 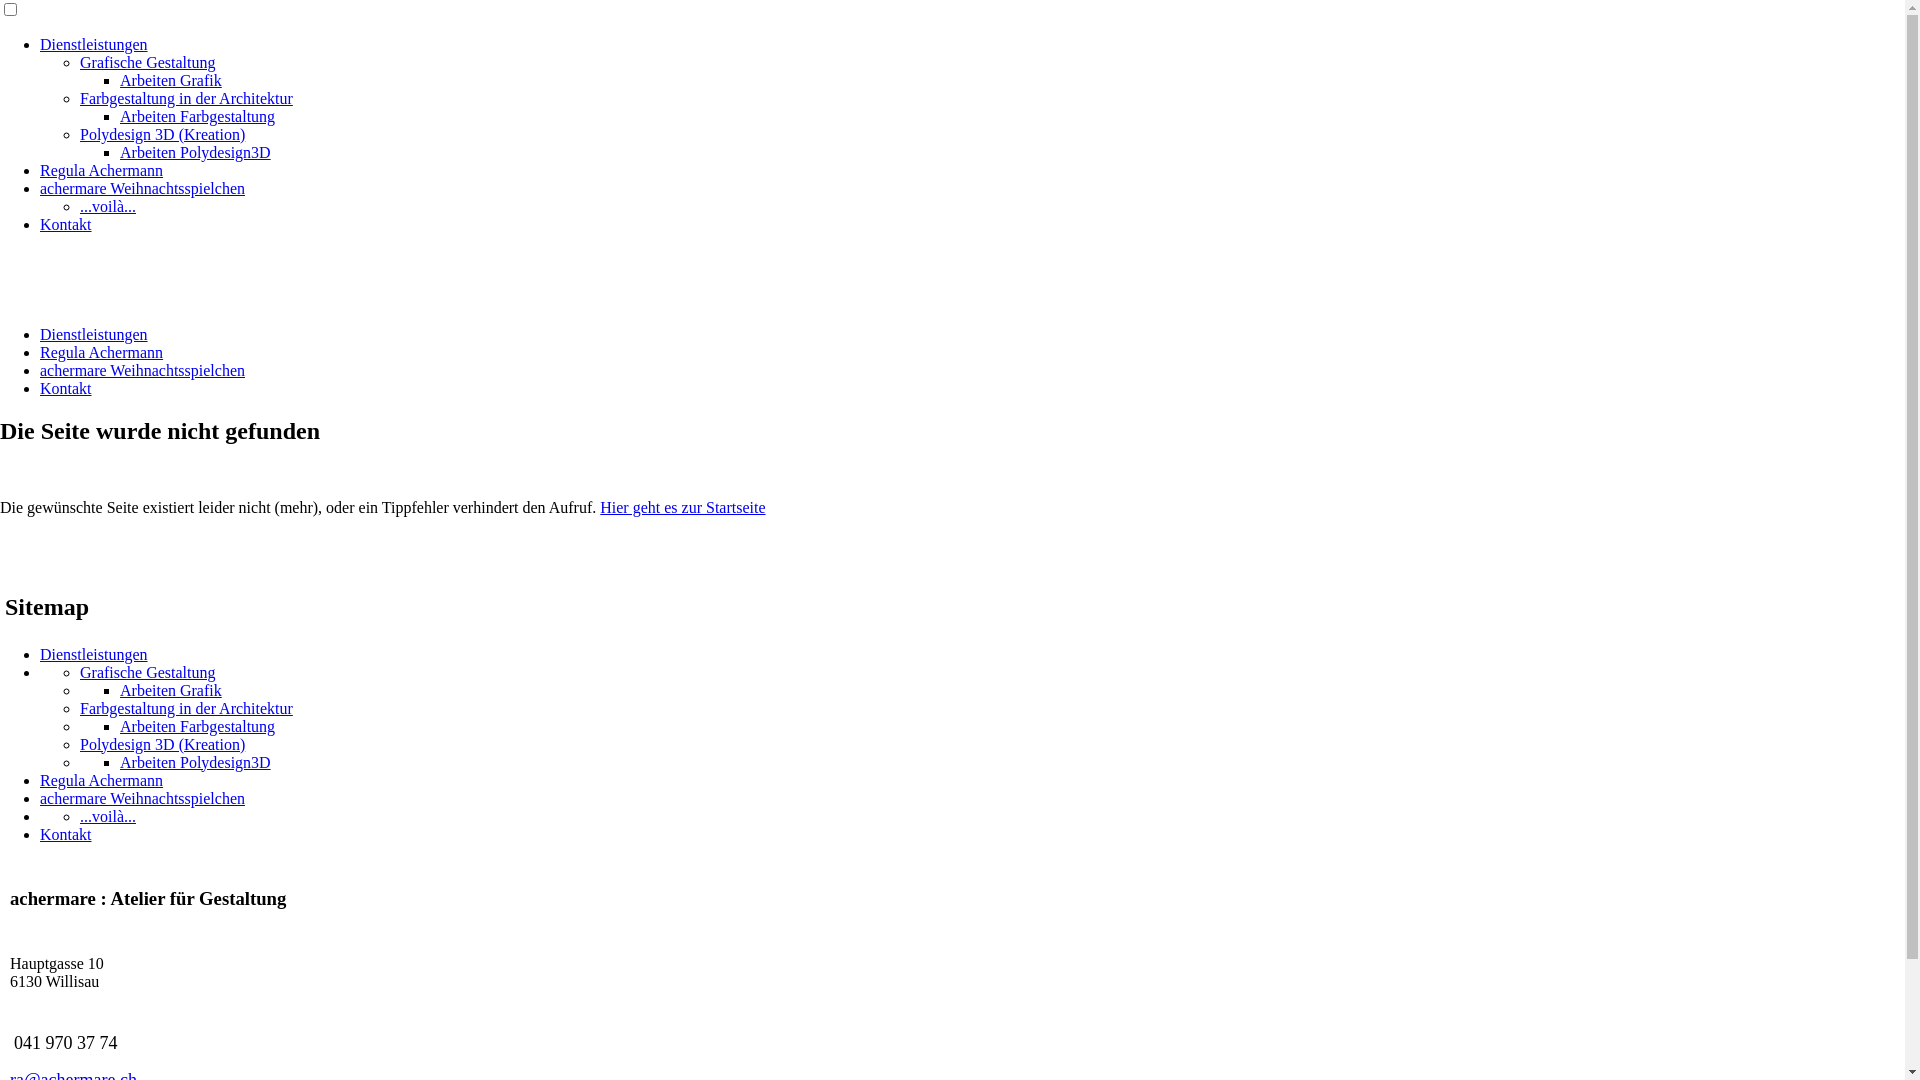 I want to click on Kontakt, so click(x=66, y=388).